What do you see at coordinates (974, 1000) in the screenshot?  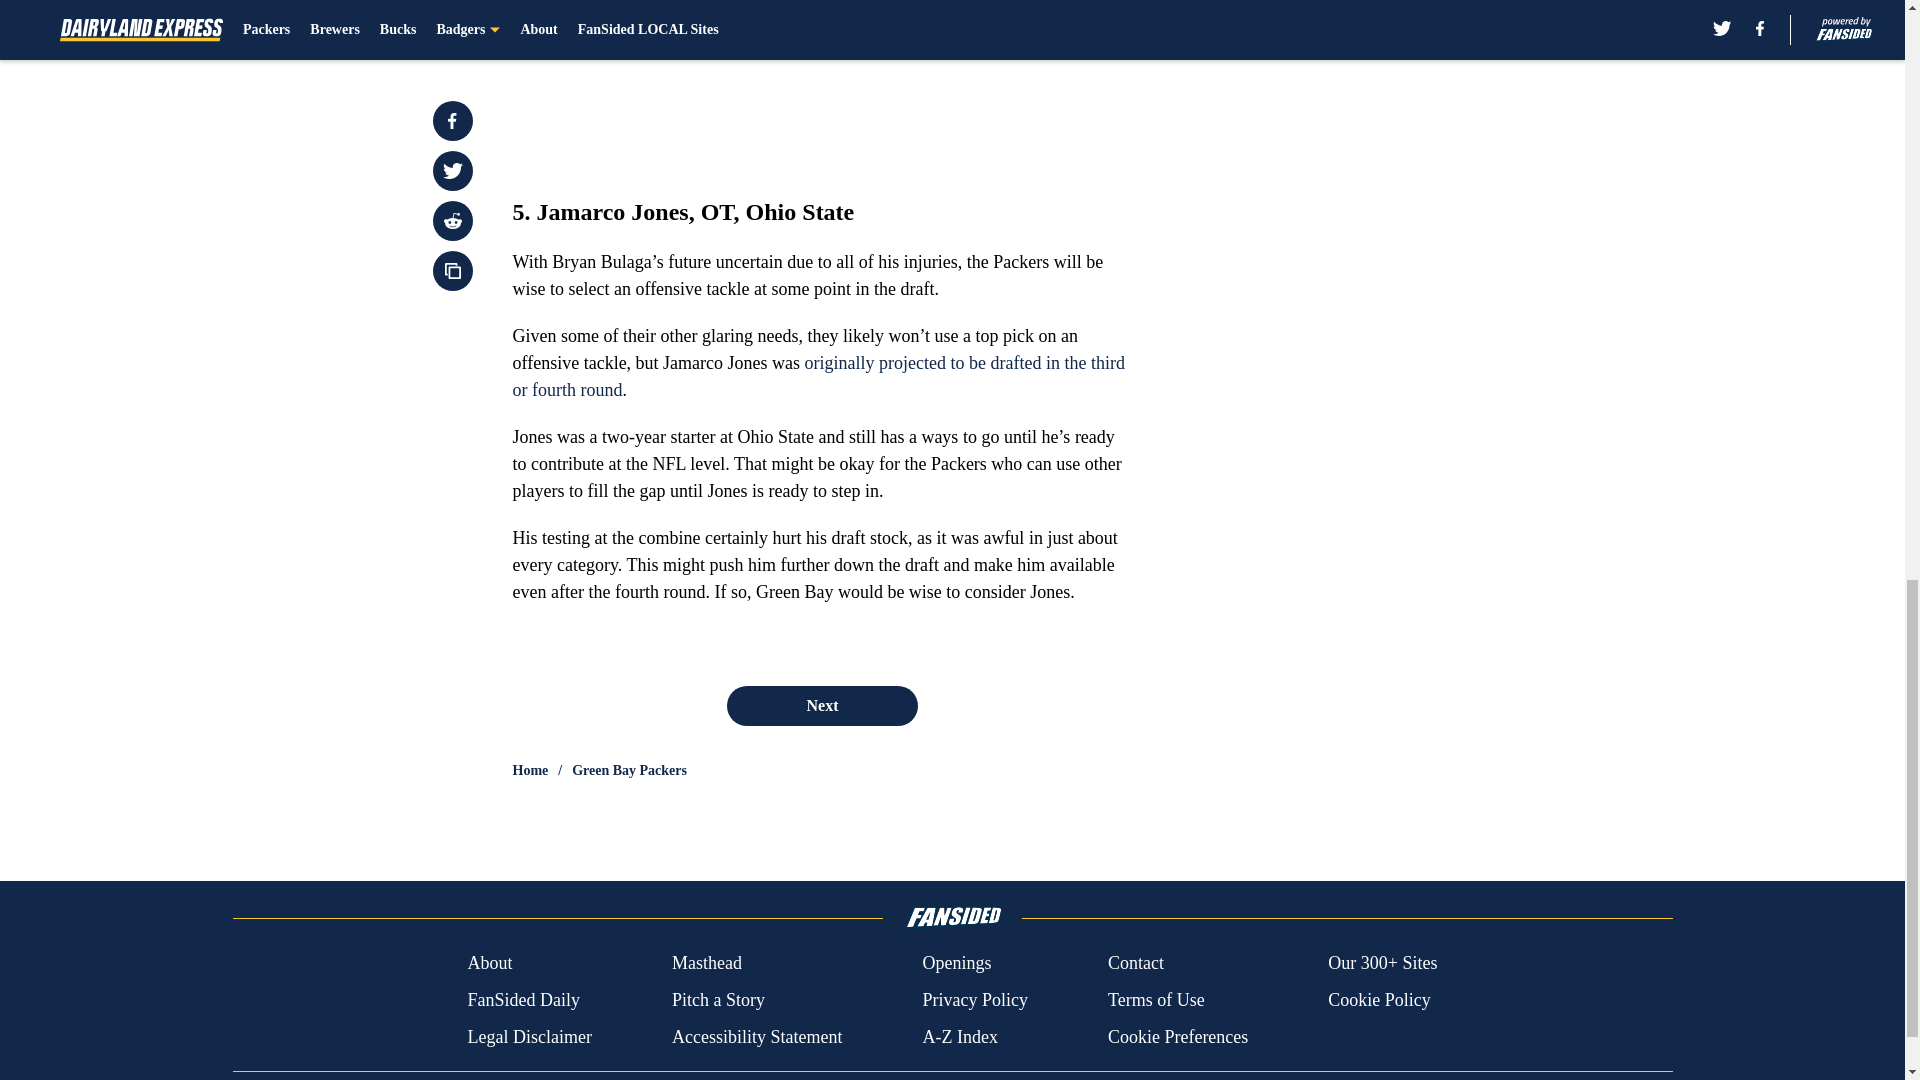 I see `Privacy Policy` at bounding box center [974, 1000].